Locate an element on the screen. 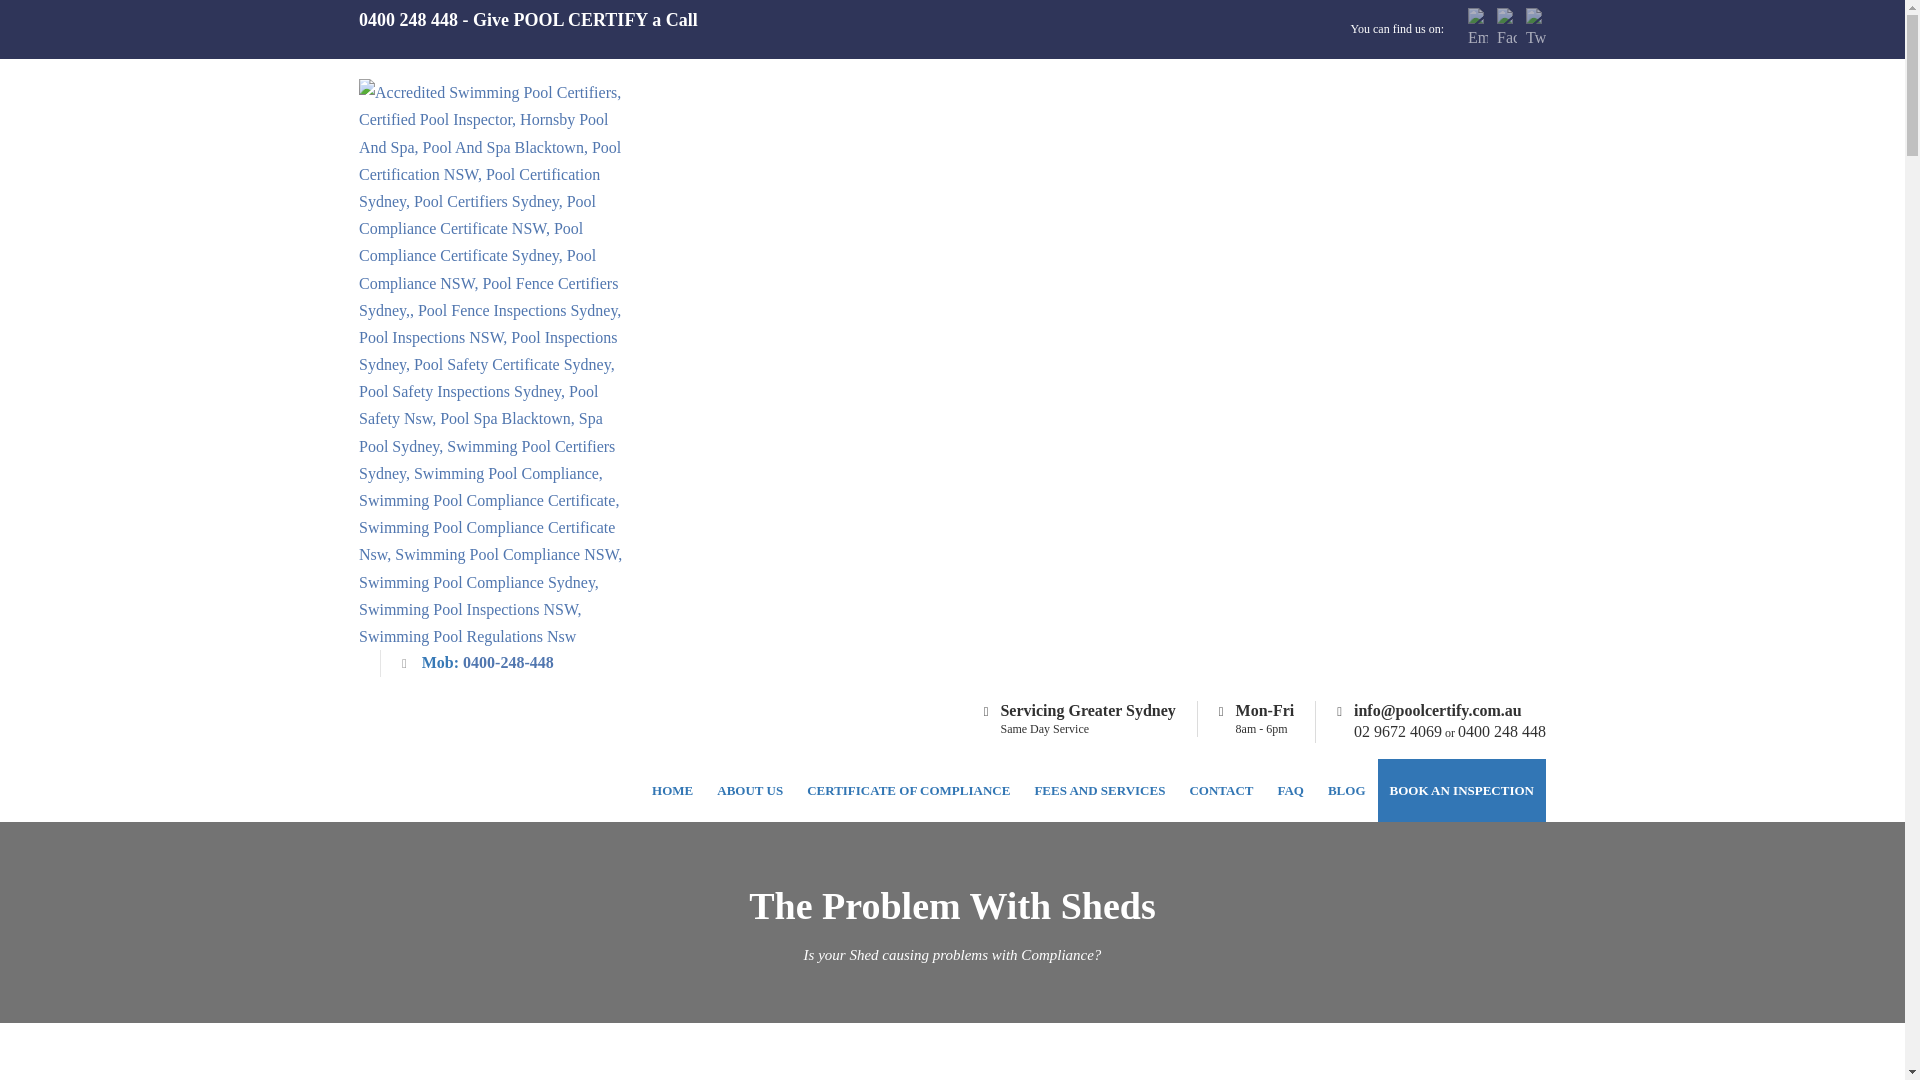 Image resolution: width=1920 pixels, height=1080 pixels. CONTACT is located at coordinates (1220, 790).